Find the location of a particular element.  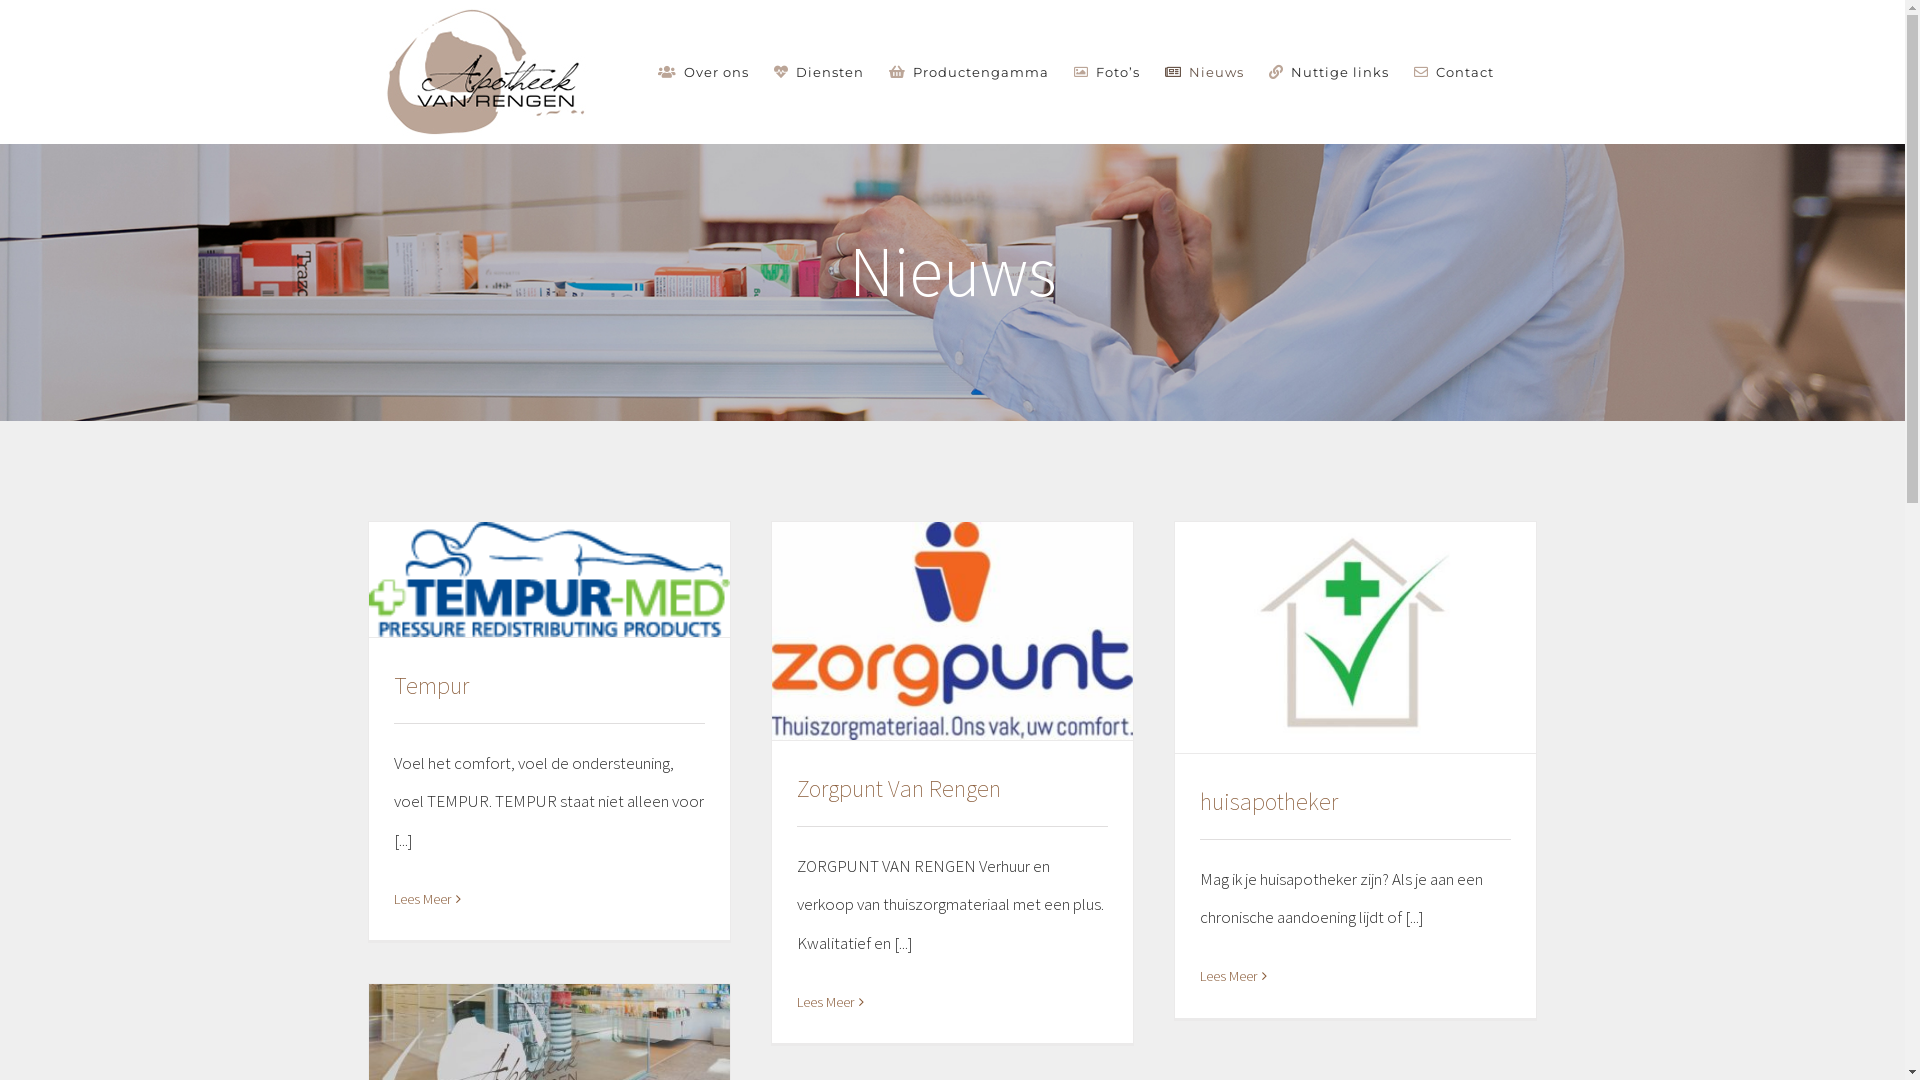

Nuttige links is located at coordinates (1329, 72).